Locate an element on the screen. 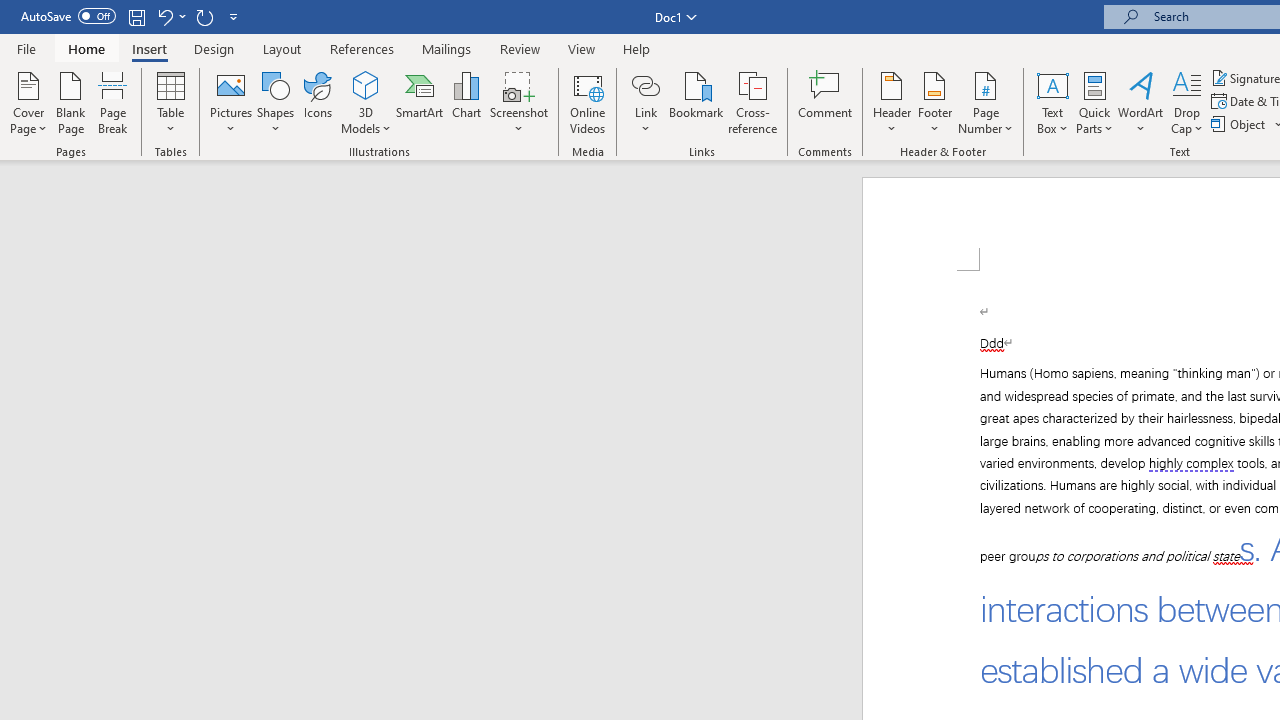 This screenshot has height=720, width=1280. Page Number is located at coordinates (986, 102).